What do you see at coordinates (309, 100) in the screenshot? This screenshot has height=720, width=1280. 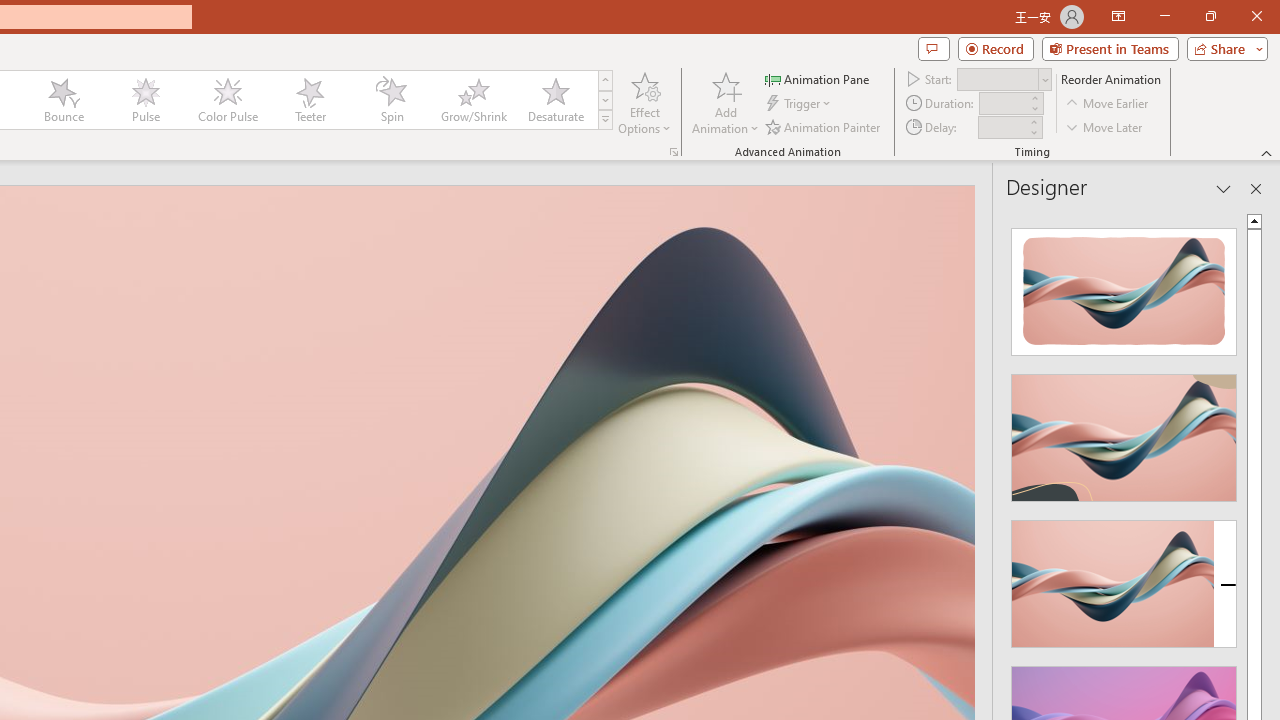 I see `Teeter` at bounding box center [309, 100].